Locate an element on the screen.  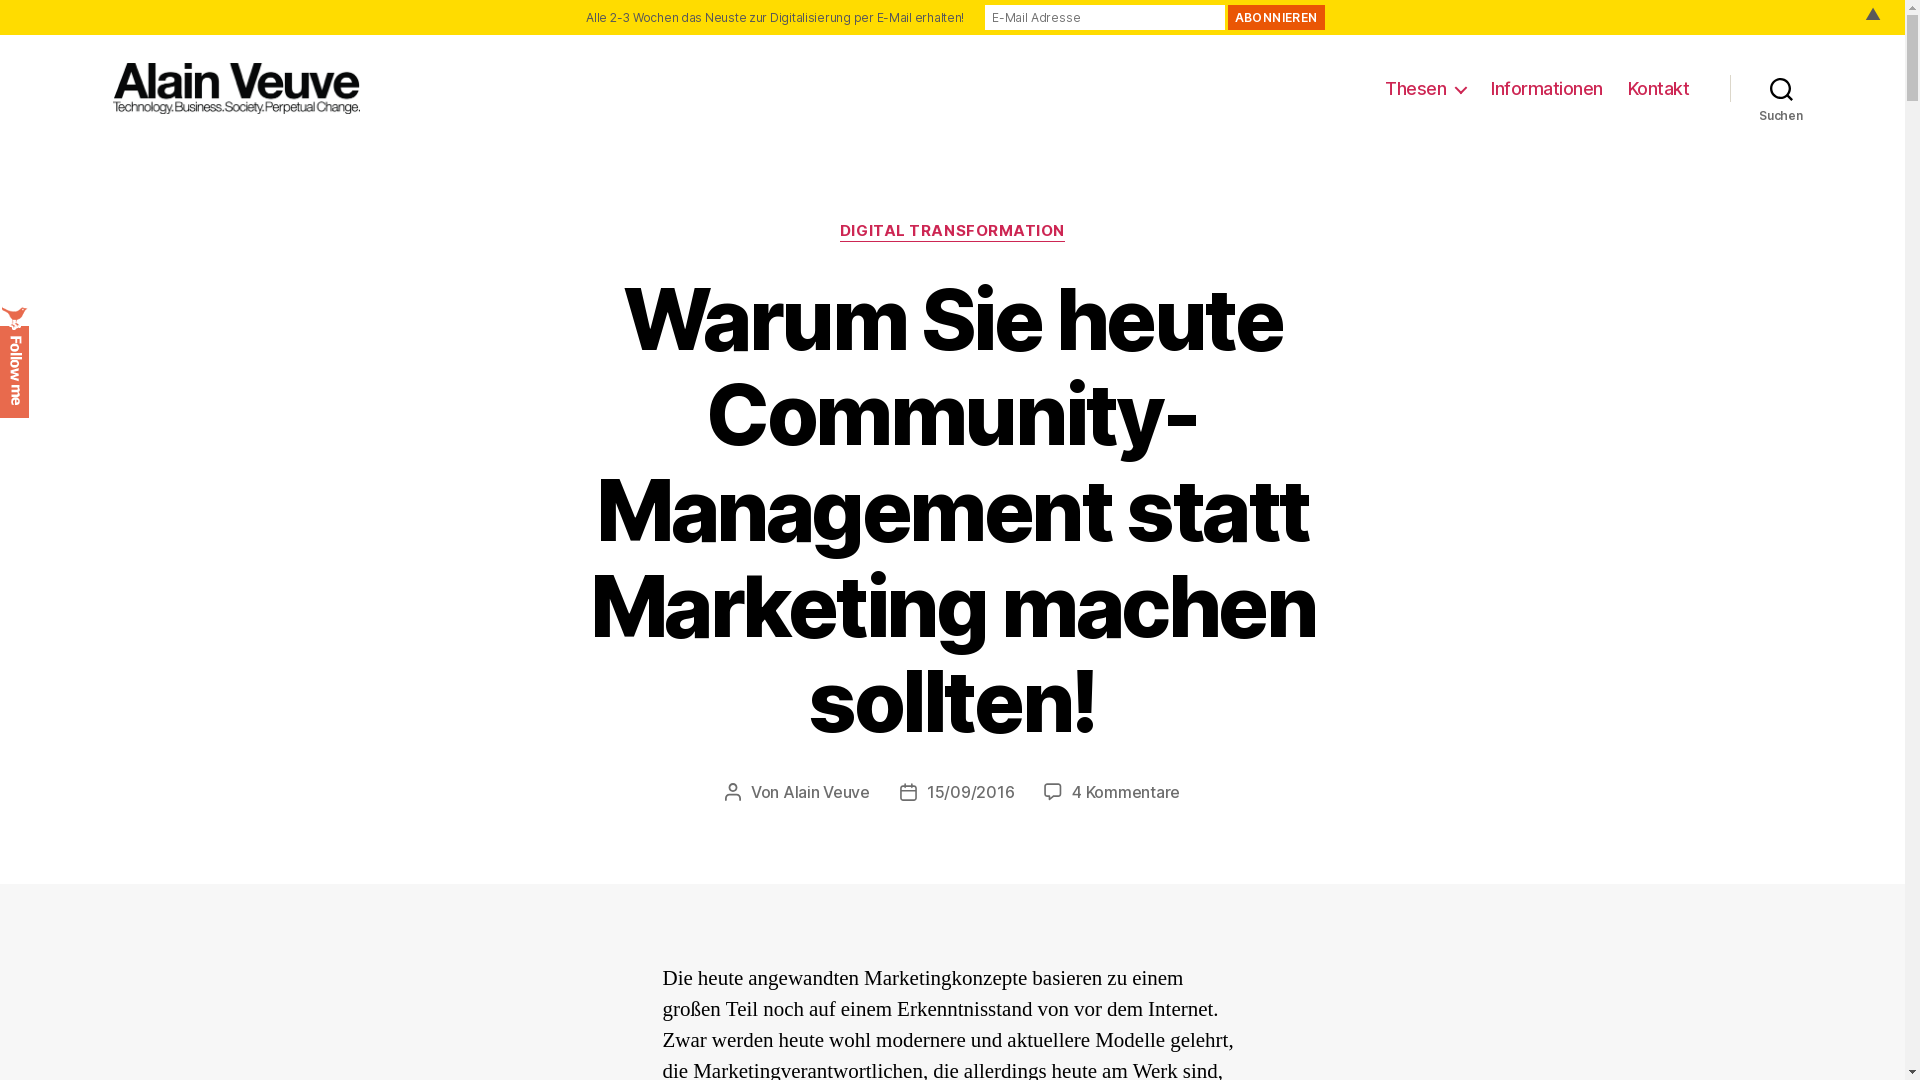
15/09/2016 is located at coordinates (970, 792).